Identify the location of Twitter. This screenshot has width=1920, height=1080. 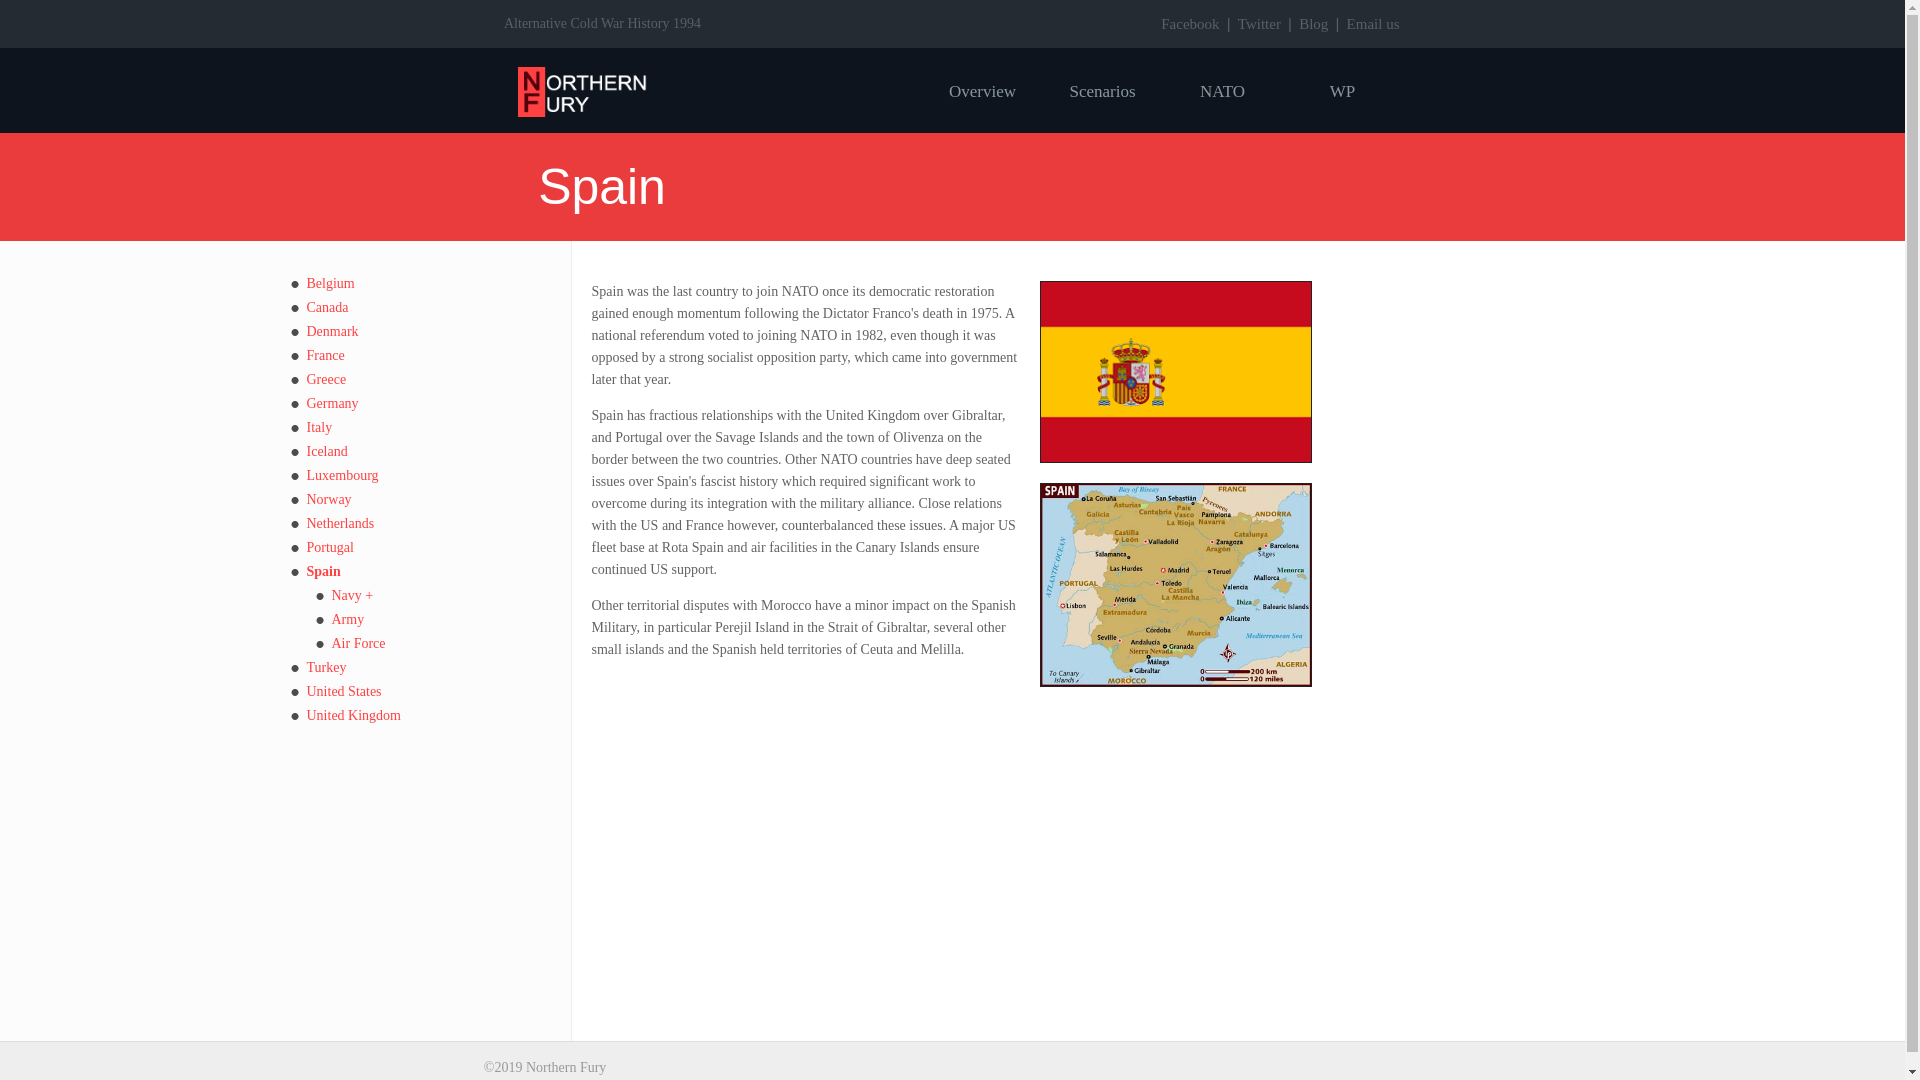
(1259, 24).